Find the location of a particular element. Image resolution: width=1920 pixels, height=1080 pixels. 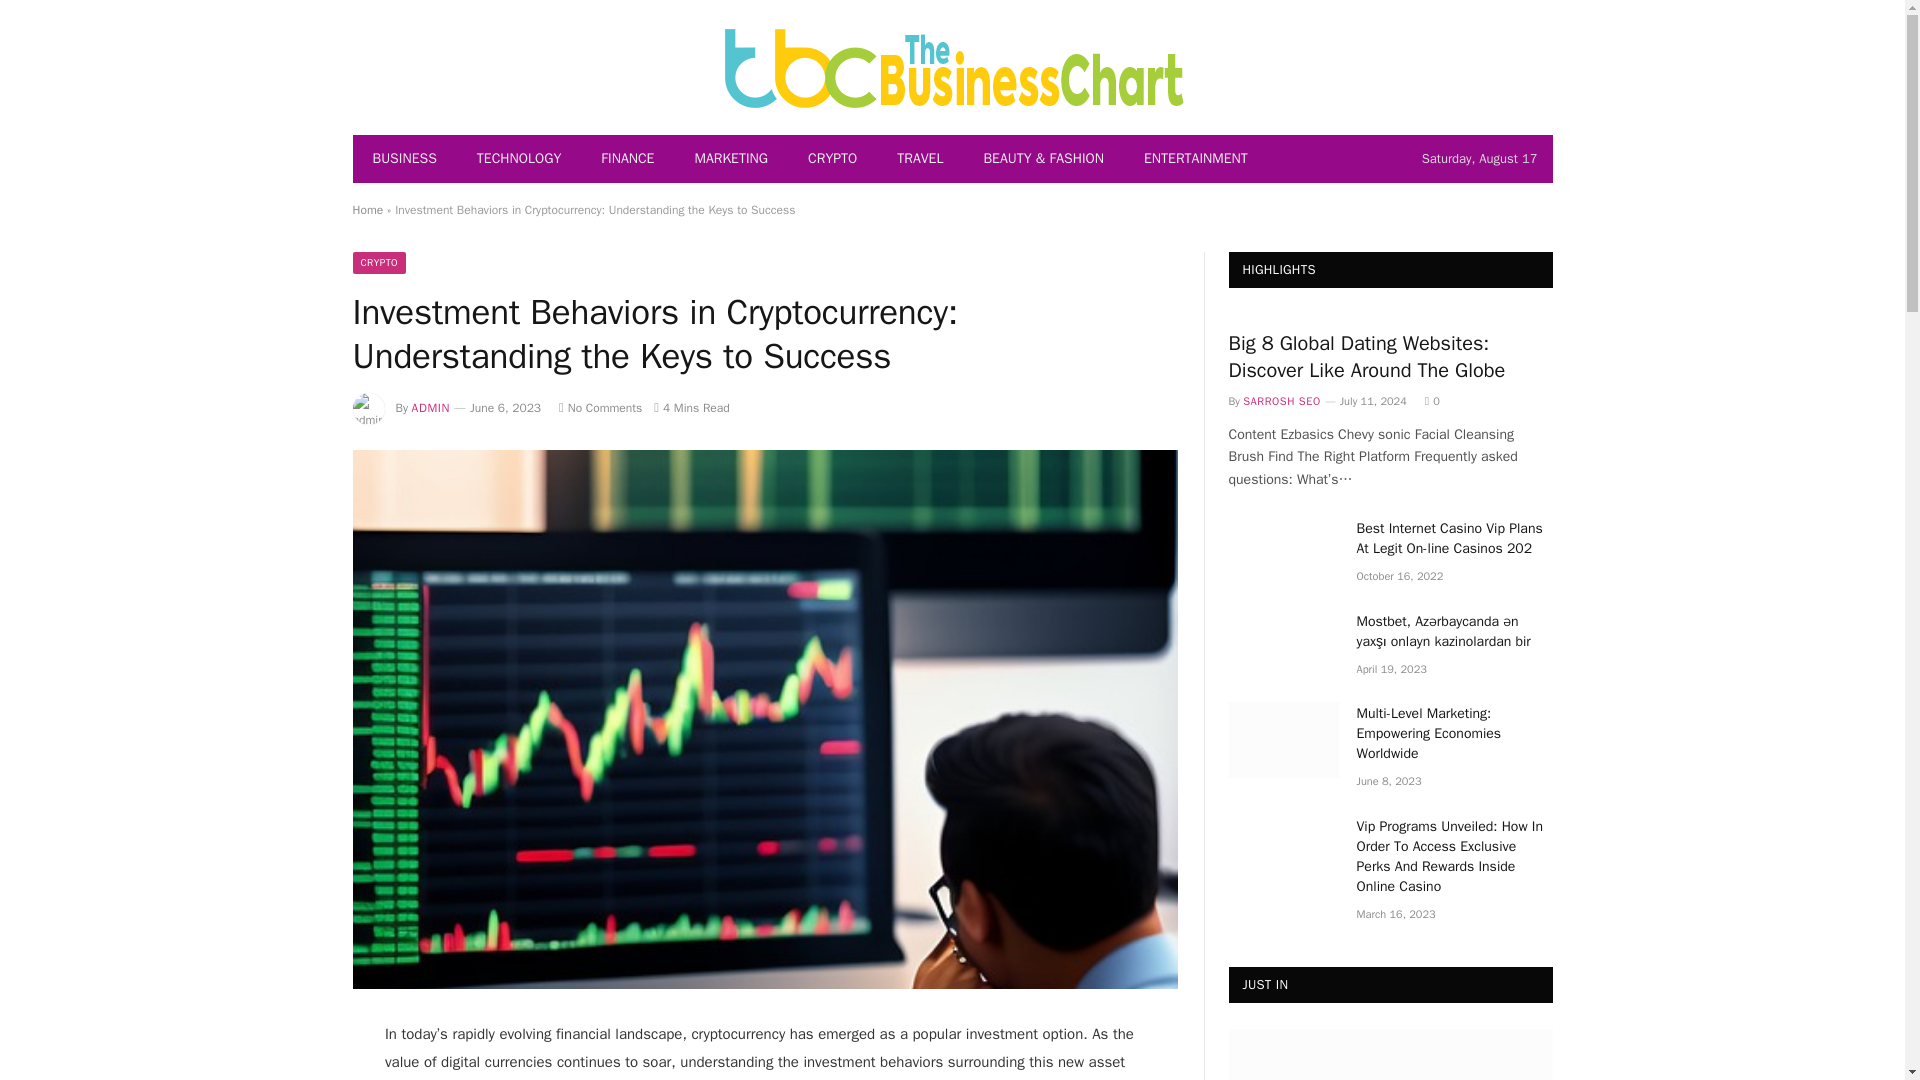

No Comments is located at coordinates (600, 407).